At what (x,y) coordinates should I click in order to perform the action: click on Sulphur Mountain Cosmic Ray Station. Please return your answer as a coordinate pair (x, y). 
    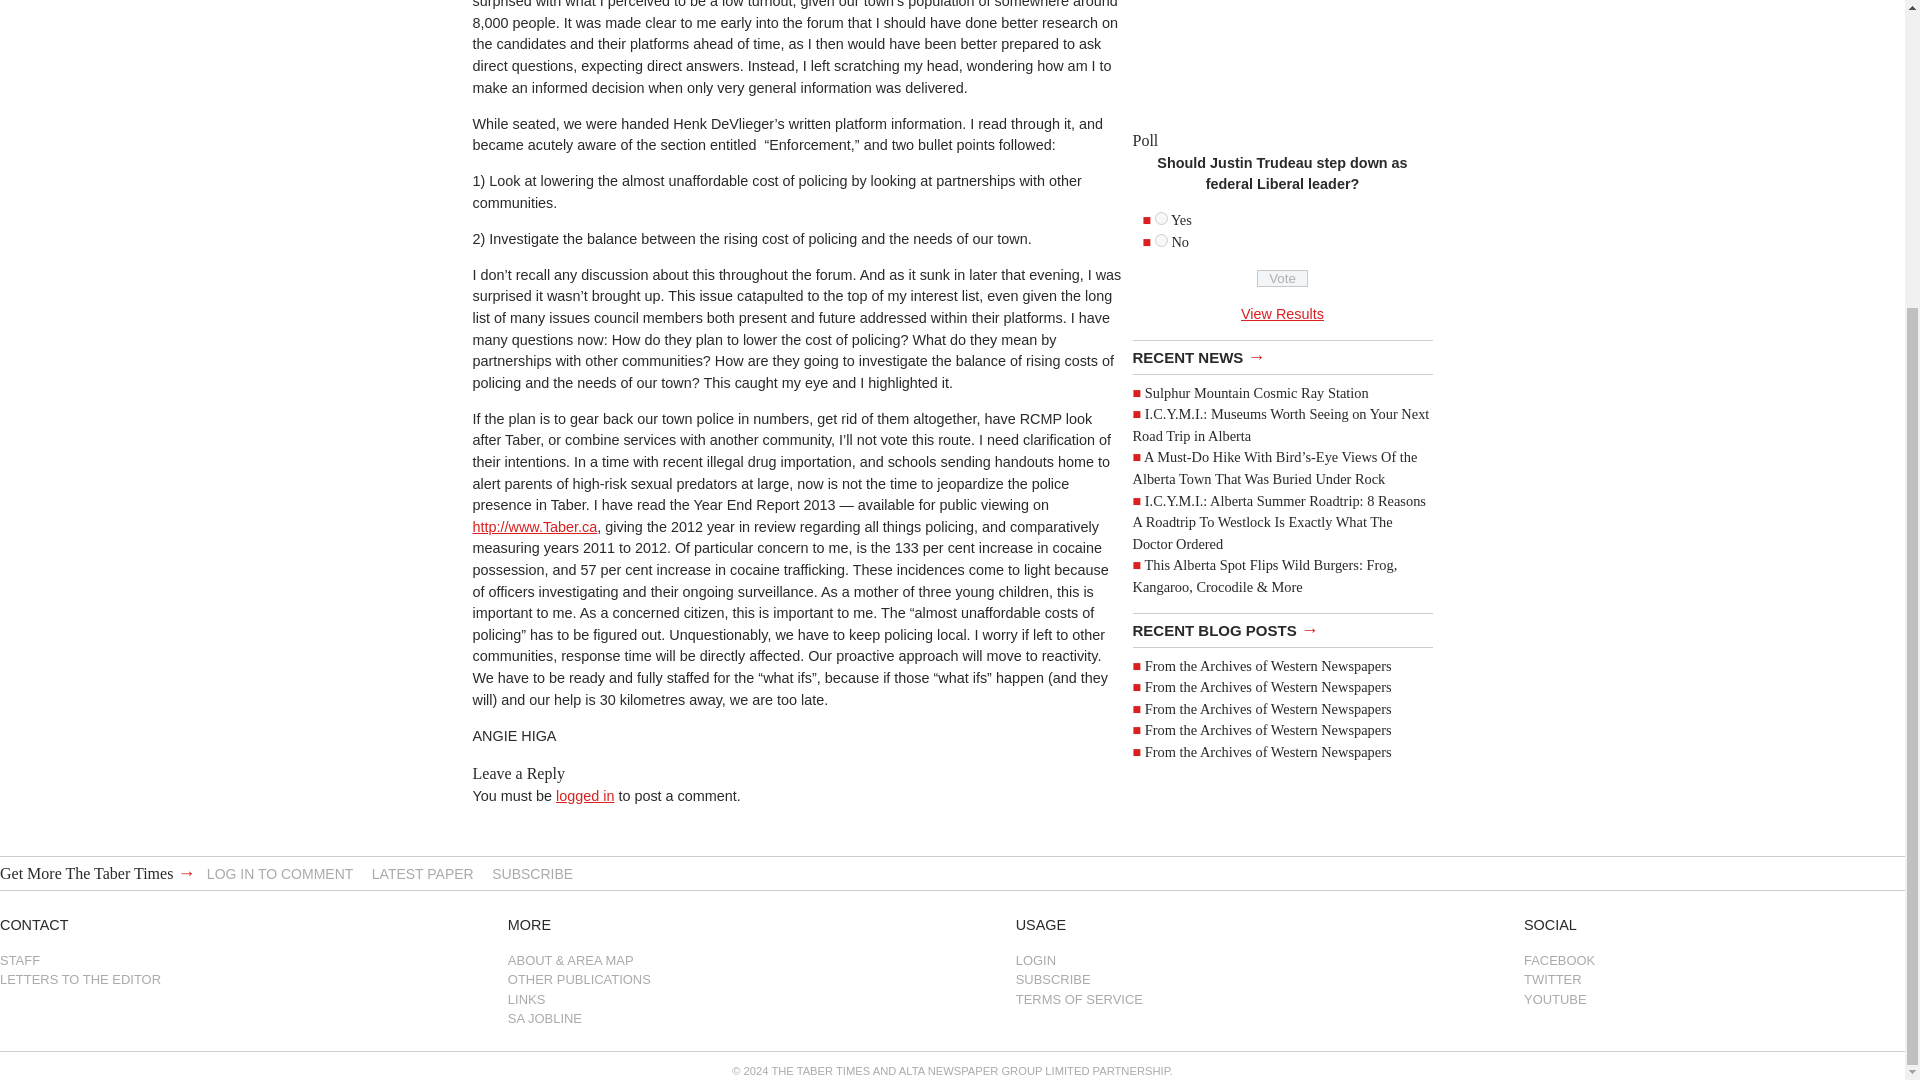
    Looking at the image, I should click on (1256, 392).